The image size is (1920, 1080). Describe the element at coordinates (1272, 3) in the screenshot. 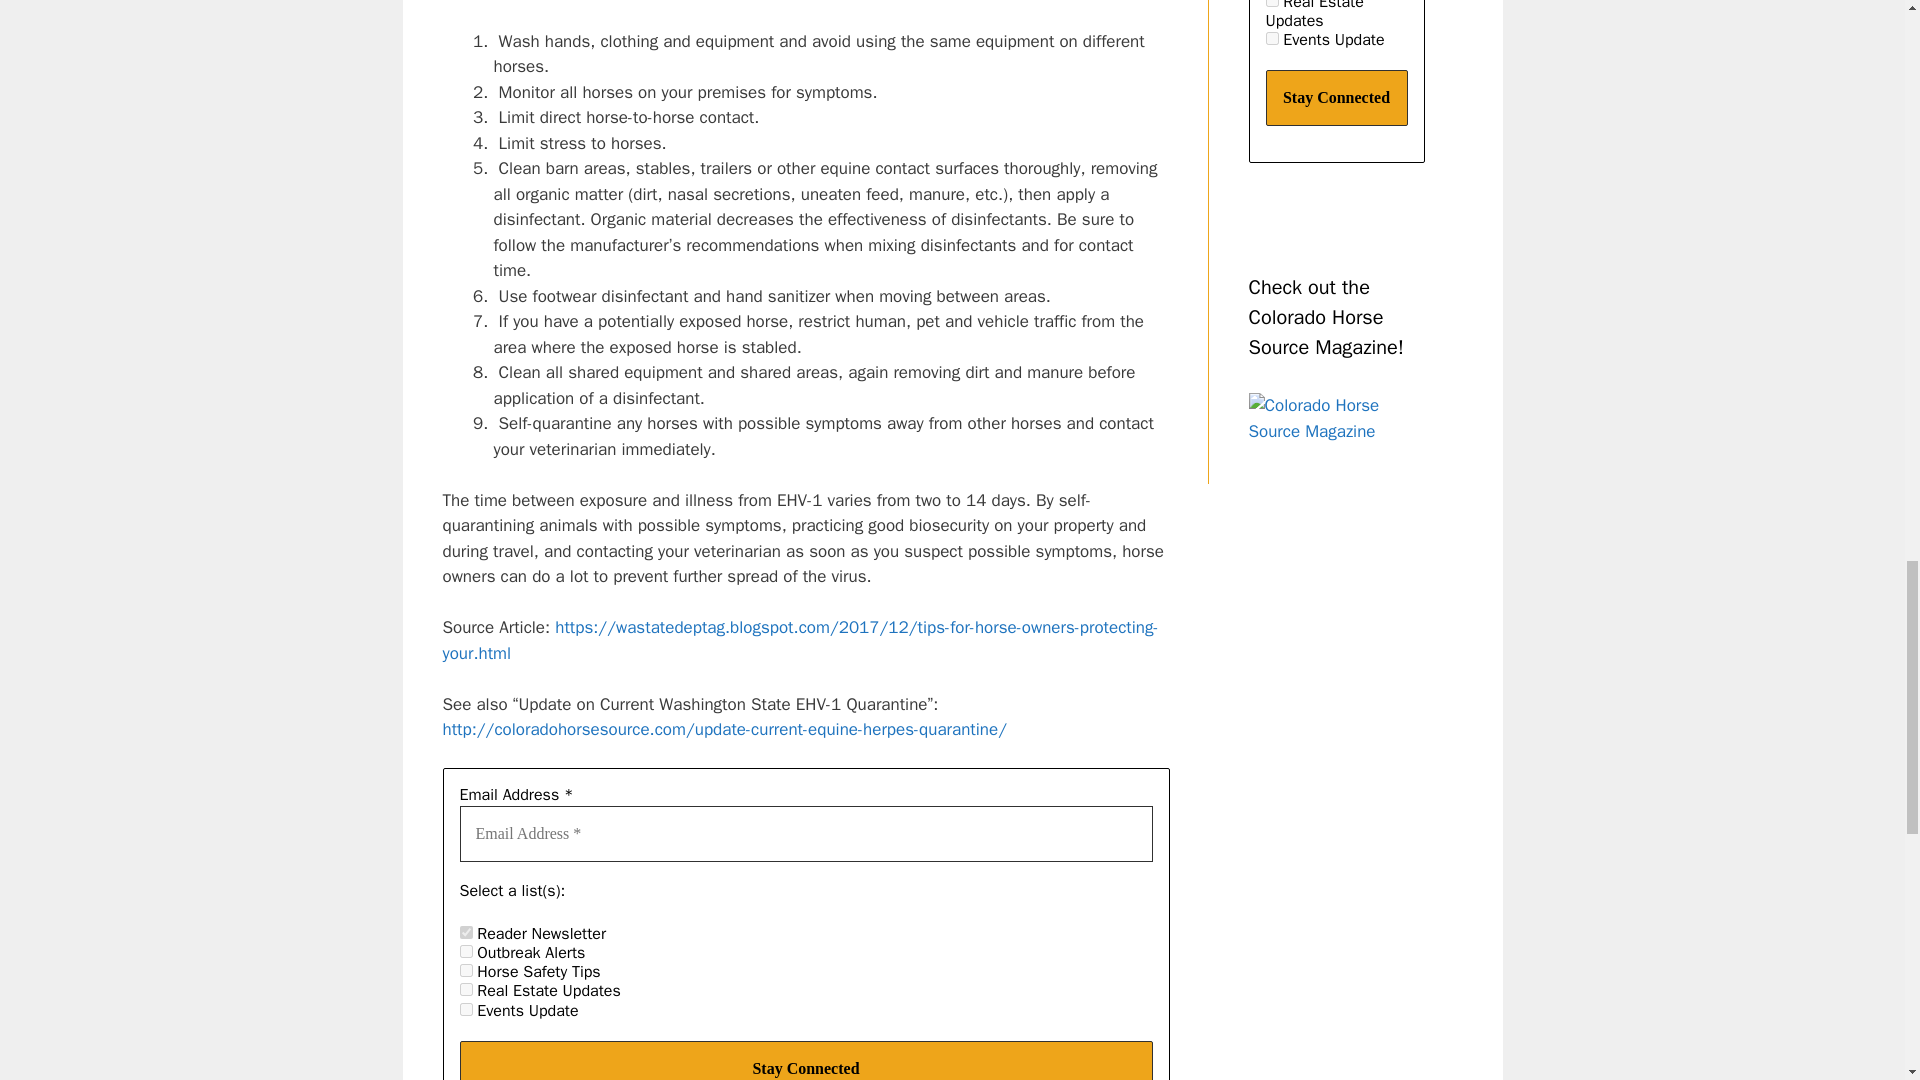

I see `16` at that location.